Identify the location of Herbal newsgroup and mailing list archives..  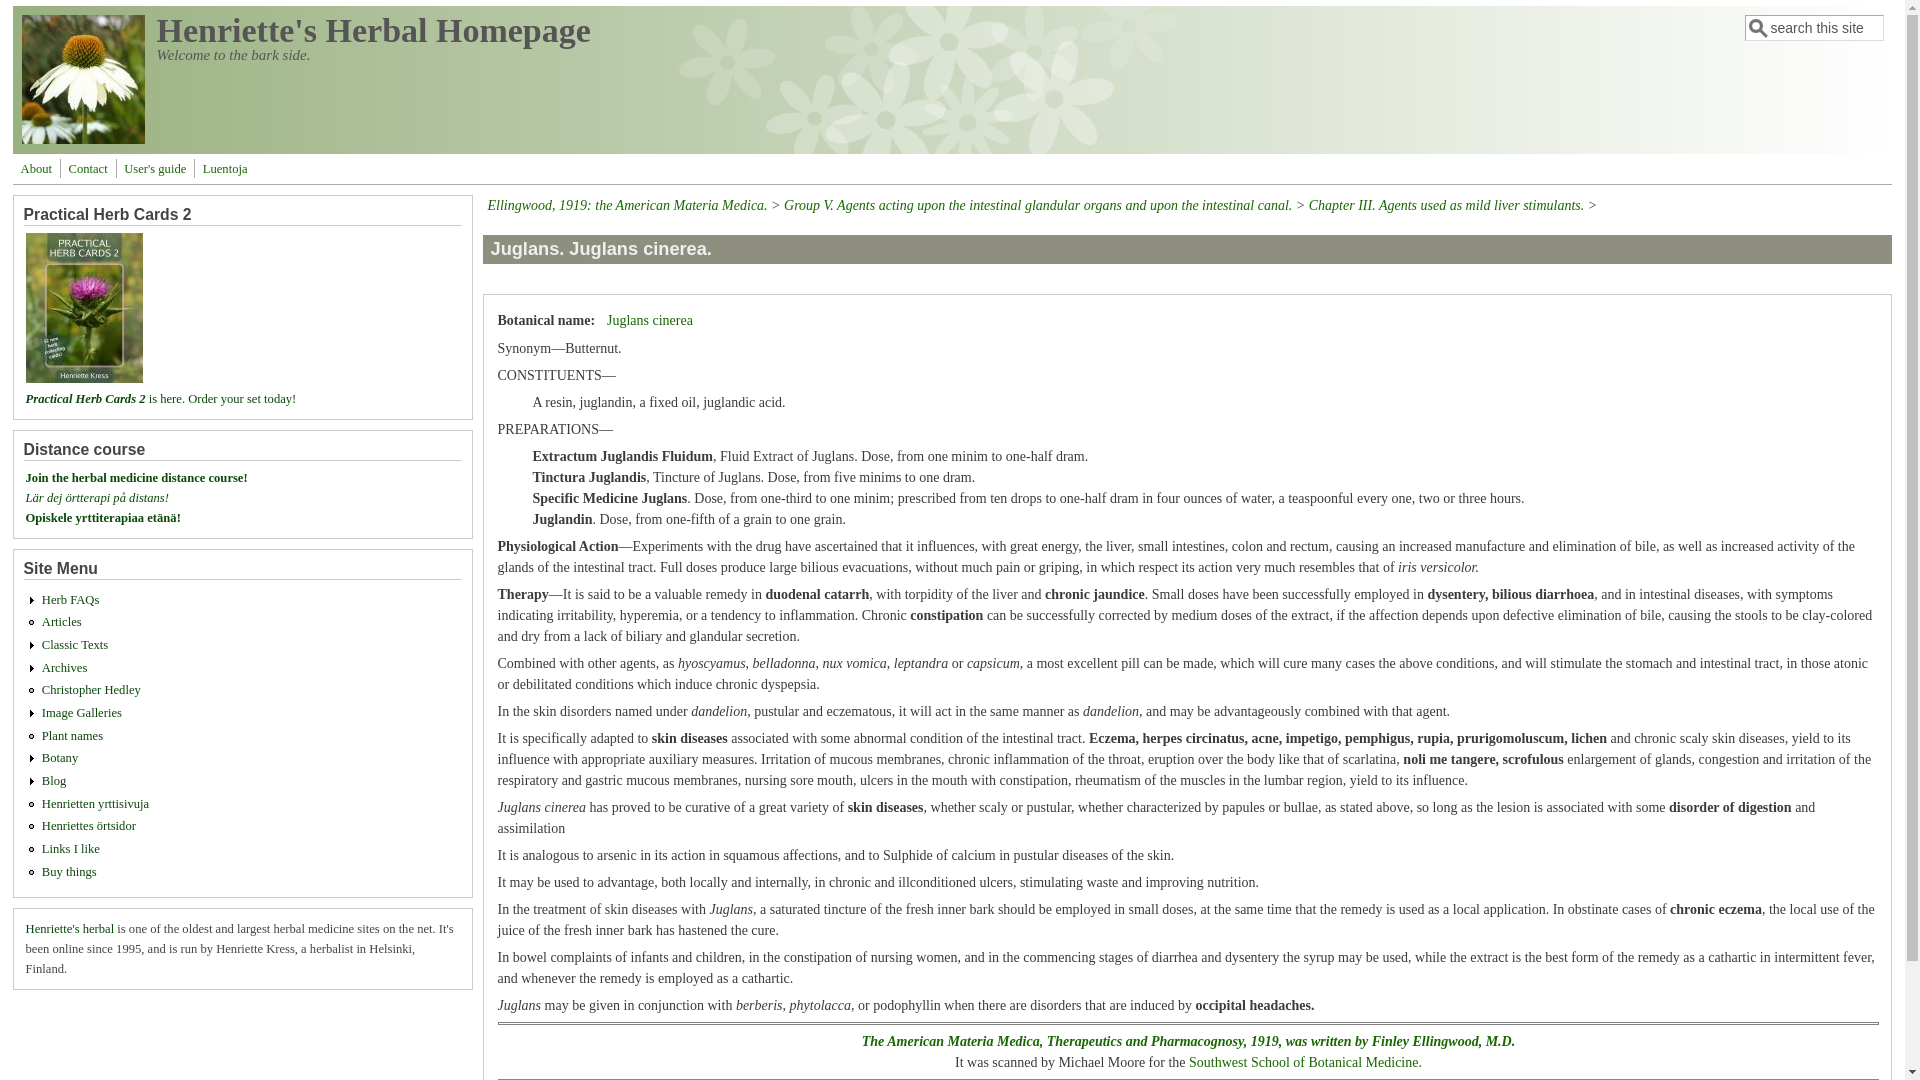
(64, 668).